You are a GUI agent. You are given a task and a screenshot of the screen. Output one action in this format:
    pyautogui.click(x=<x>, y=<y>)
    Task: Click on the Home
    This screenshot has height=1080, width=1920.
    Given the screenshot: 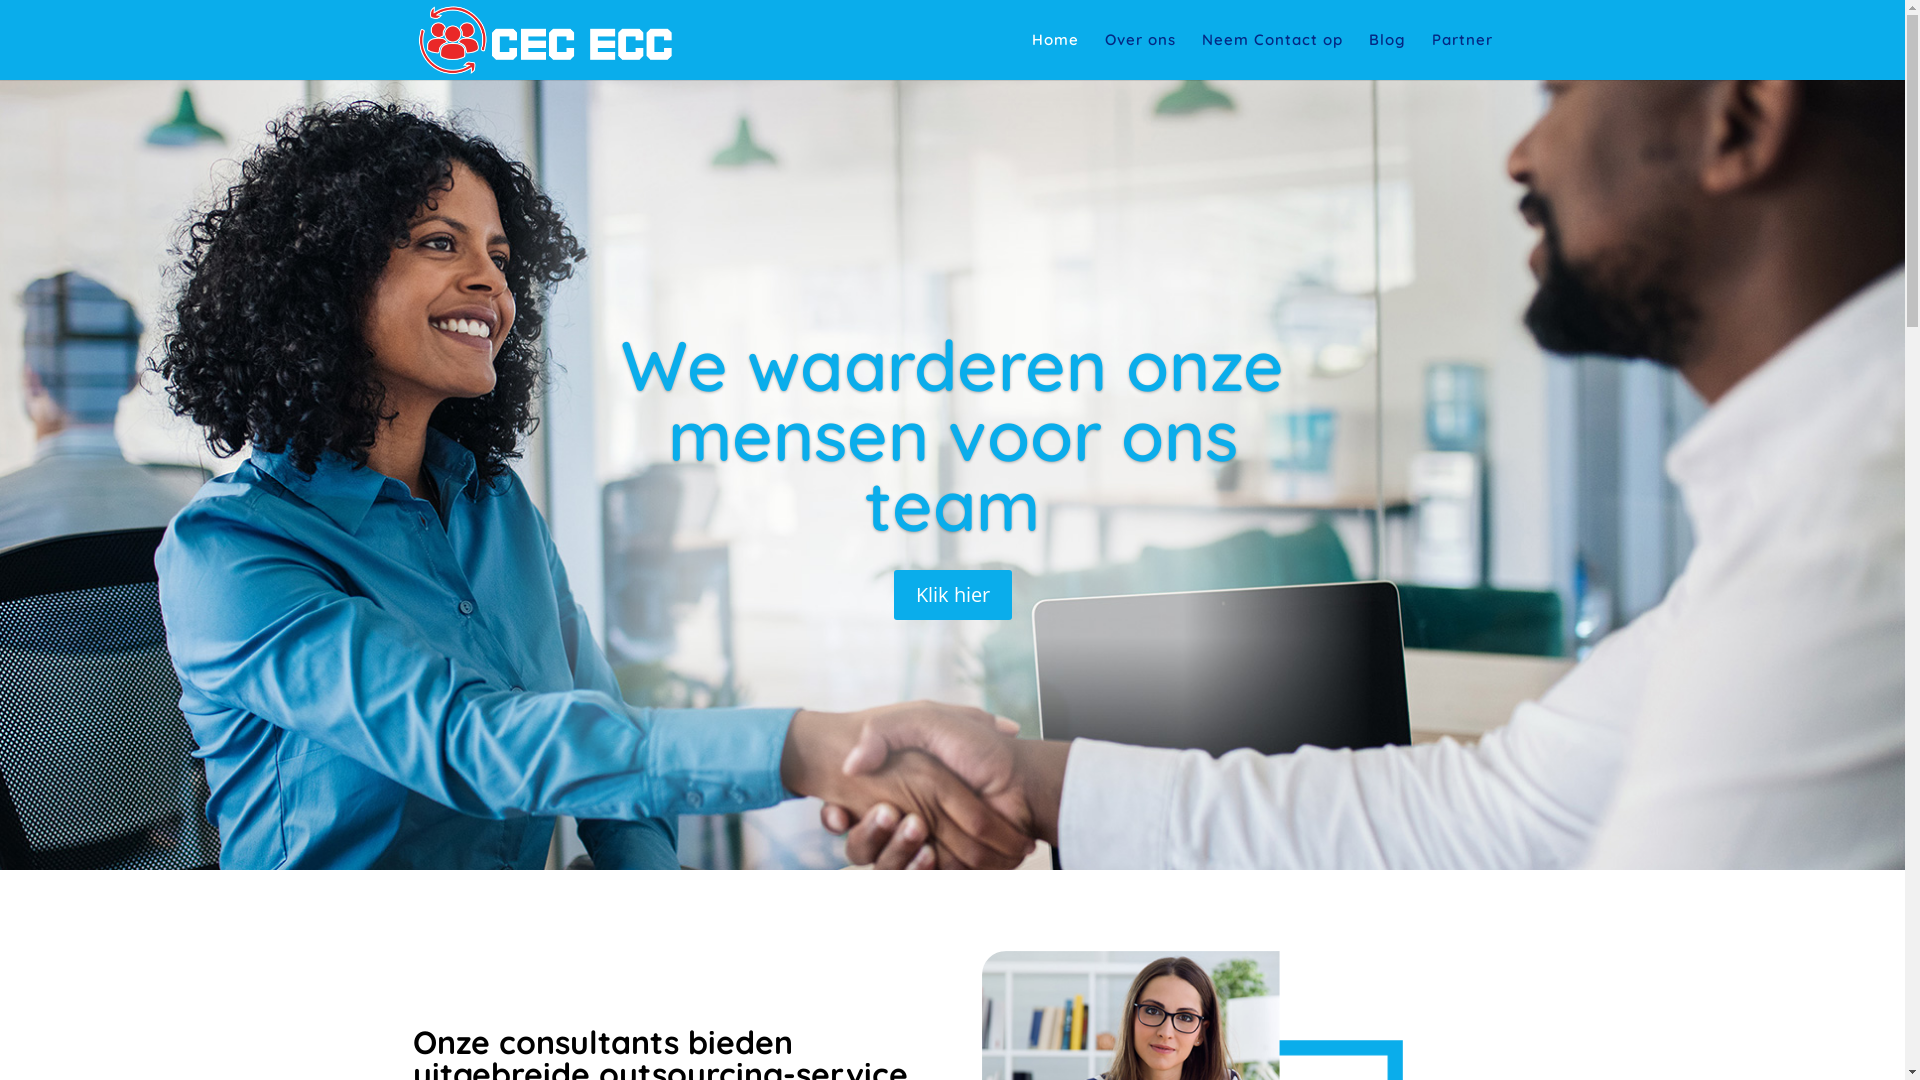 What is the action you would take?
    pyautogui.click(x=1056, y=56)
    